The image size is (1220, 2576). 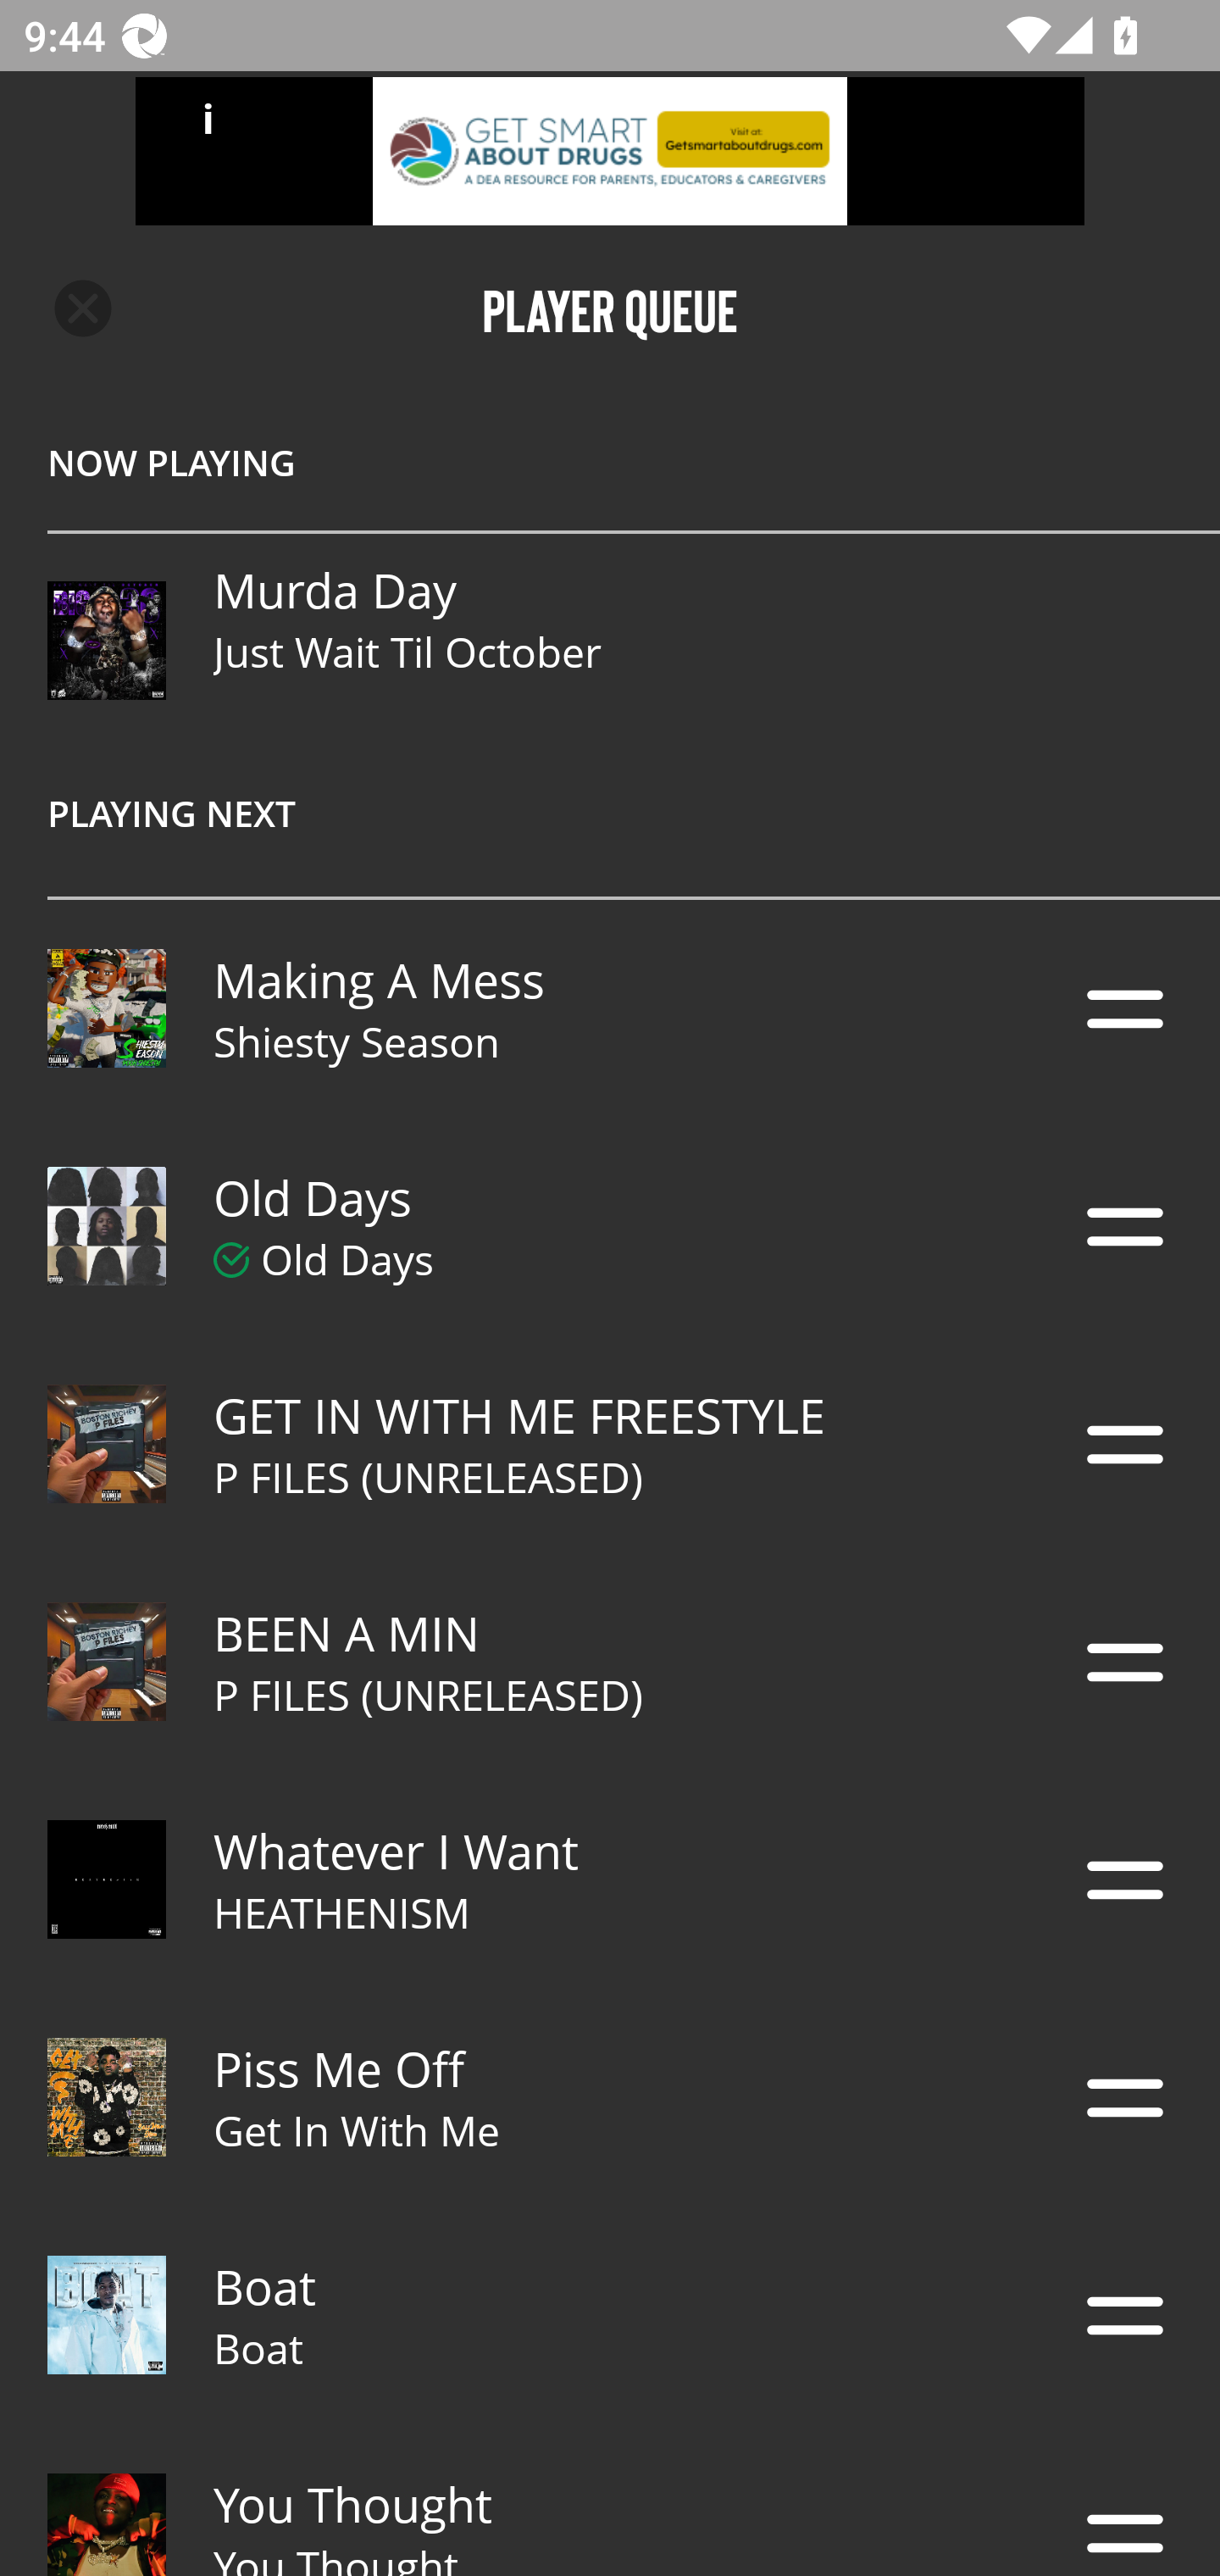 What do you see at coordinates (610, 1879) in the screenshot?
I see `Description Whatever I Want HEATHENISM Description` at bounding box center [610, 1879].